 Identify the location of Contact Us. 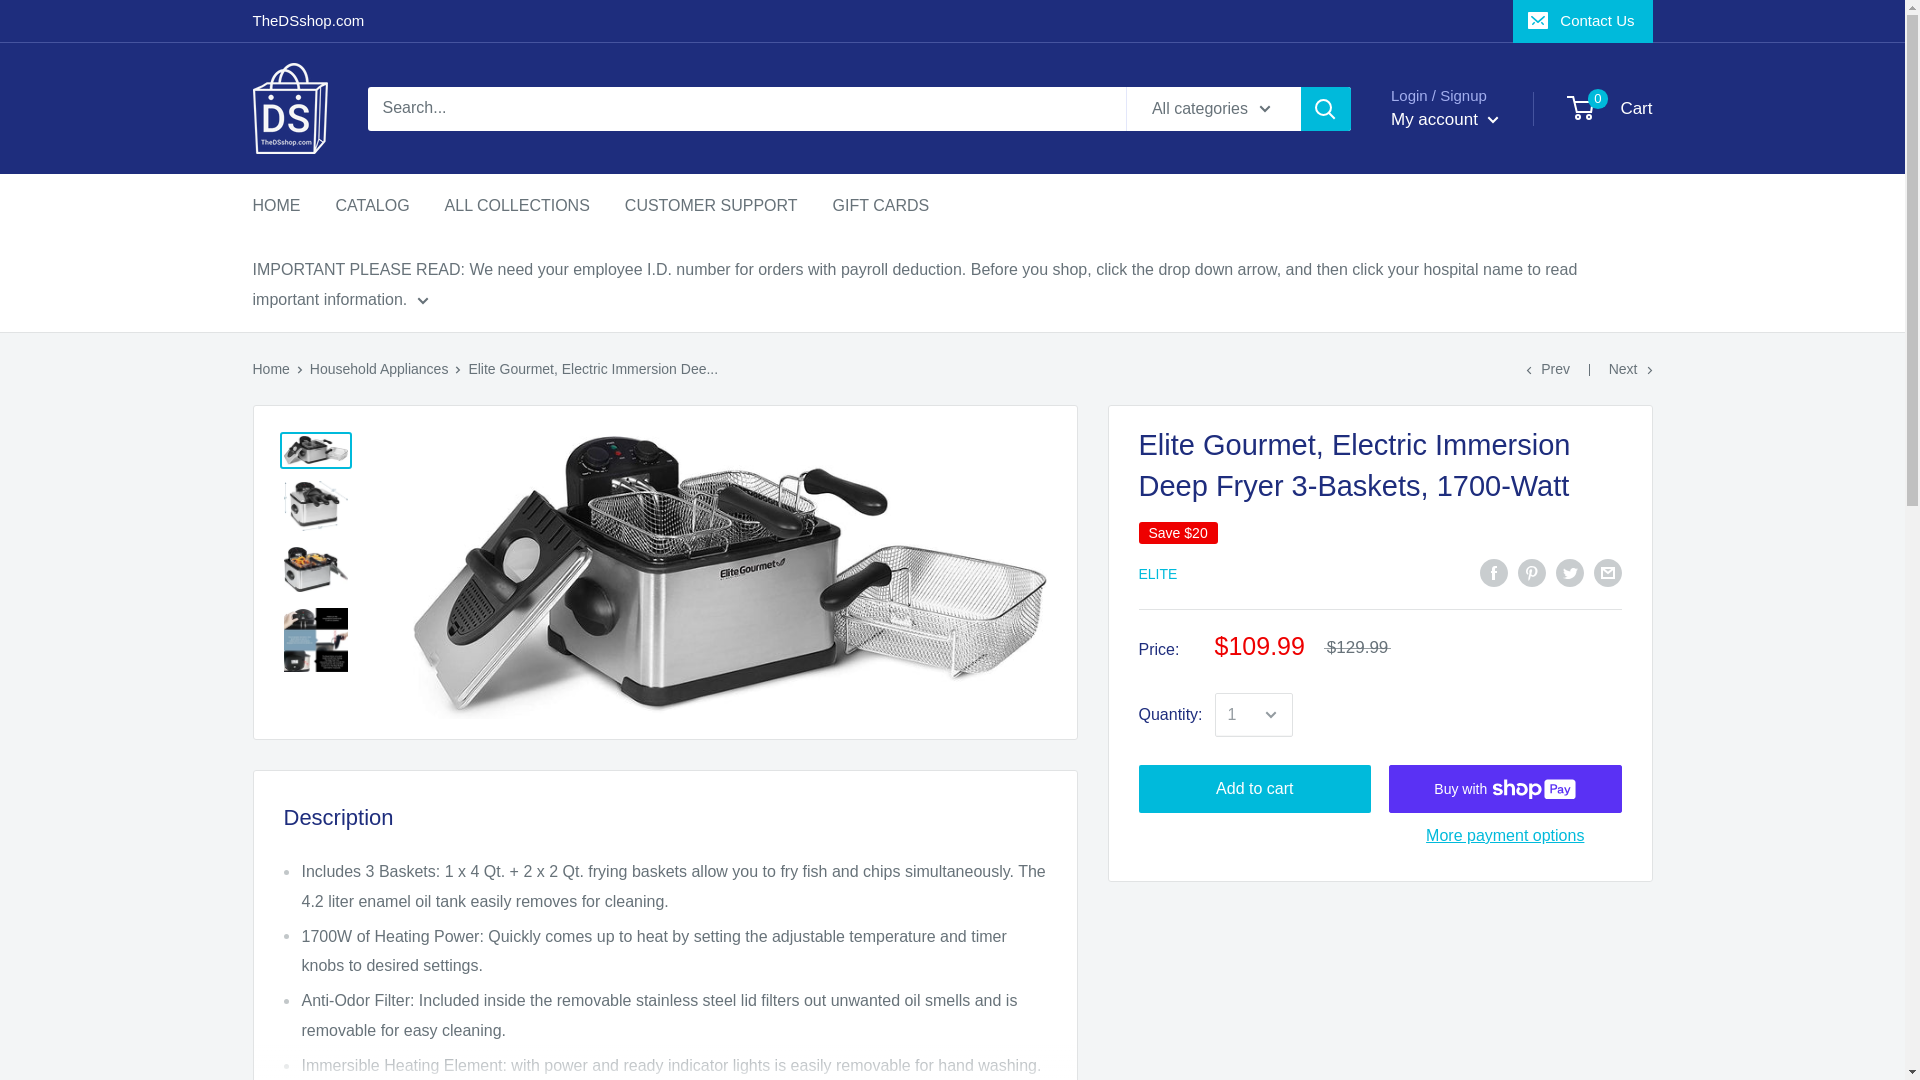
(1610, 108).